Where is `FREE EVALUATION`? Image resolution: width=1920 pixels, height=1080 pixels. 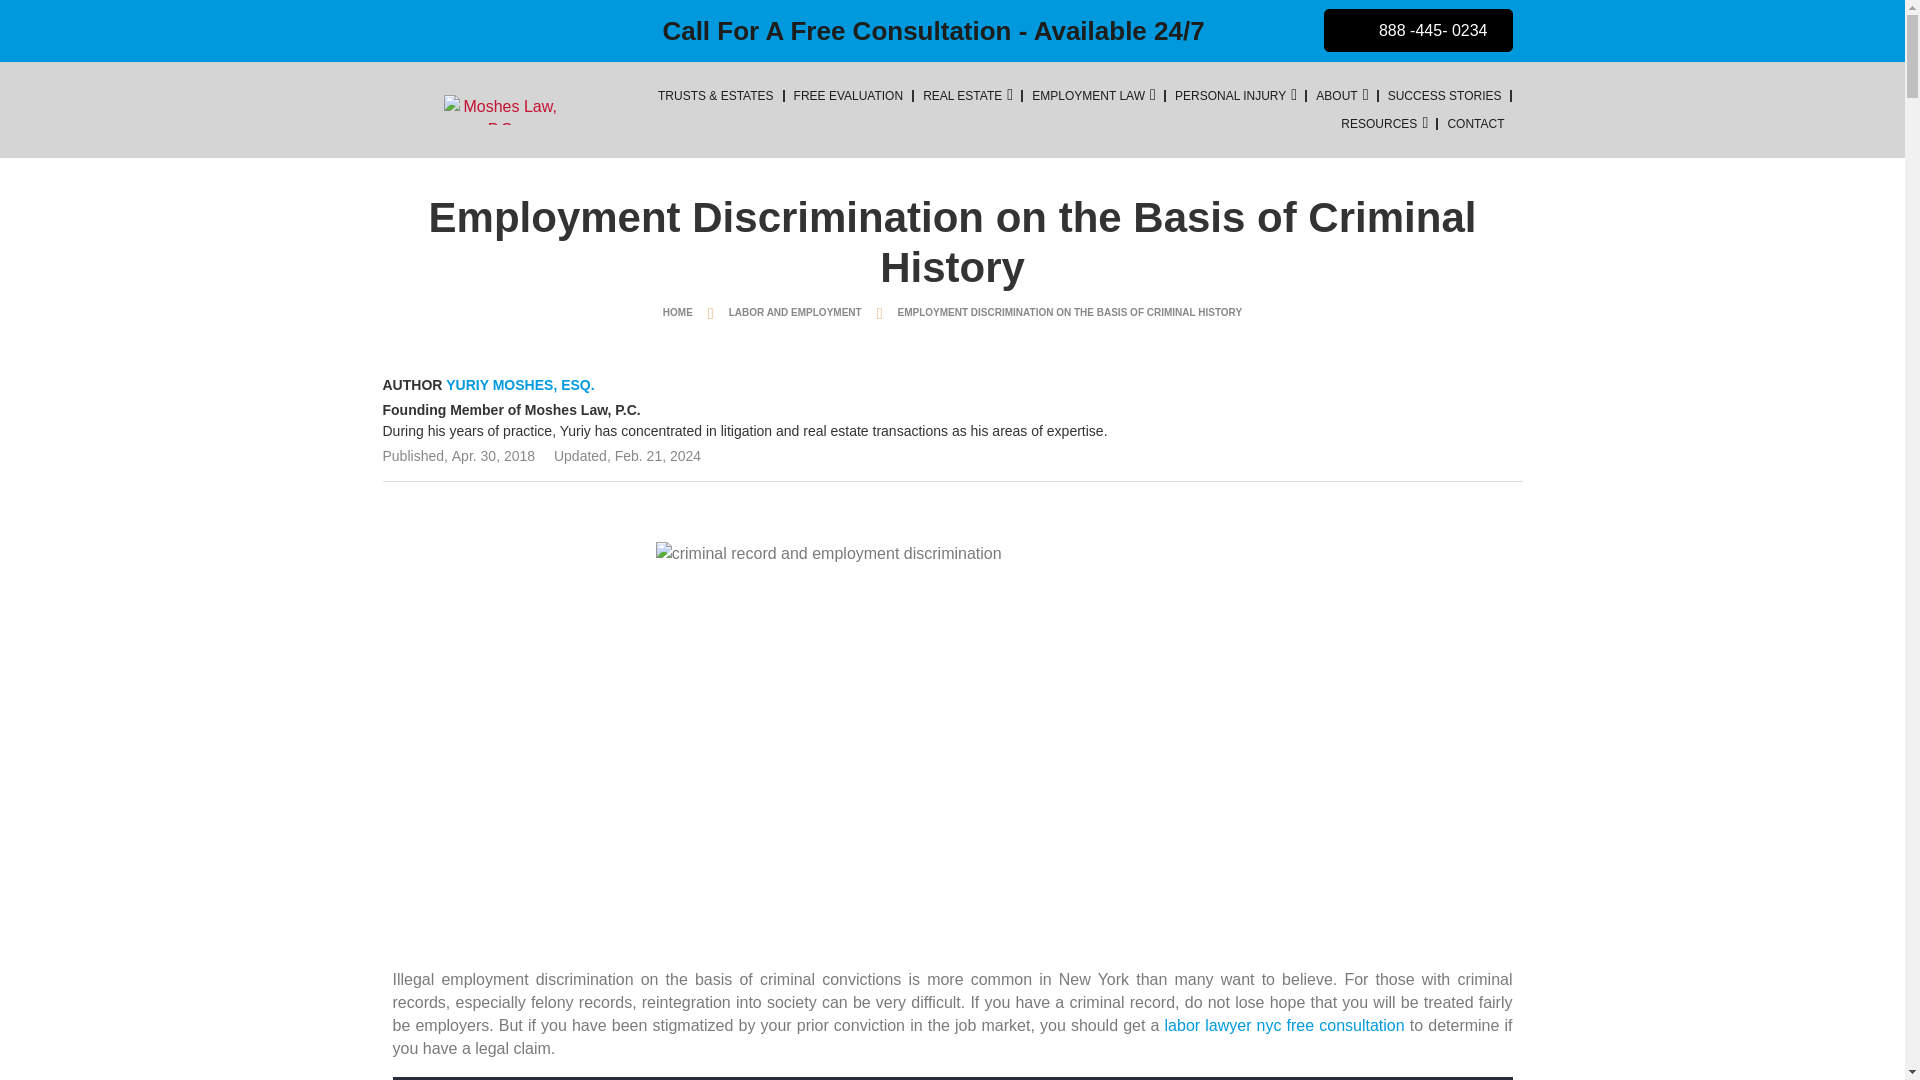
FREE EVALUATION is located at coordinates (848, 96).